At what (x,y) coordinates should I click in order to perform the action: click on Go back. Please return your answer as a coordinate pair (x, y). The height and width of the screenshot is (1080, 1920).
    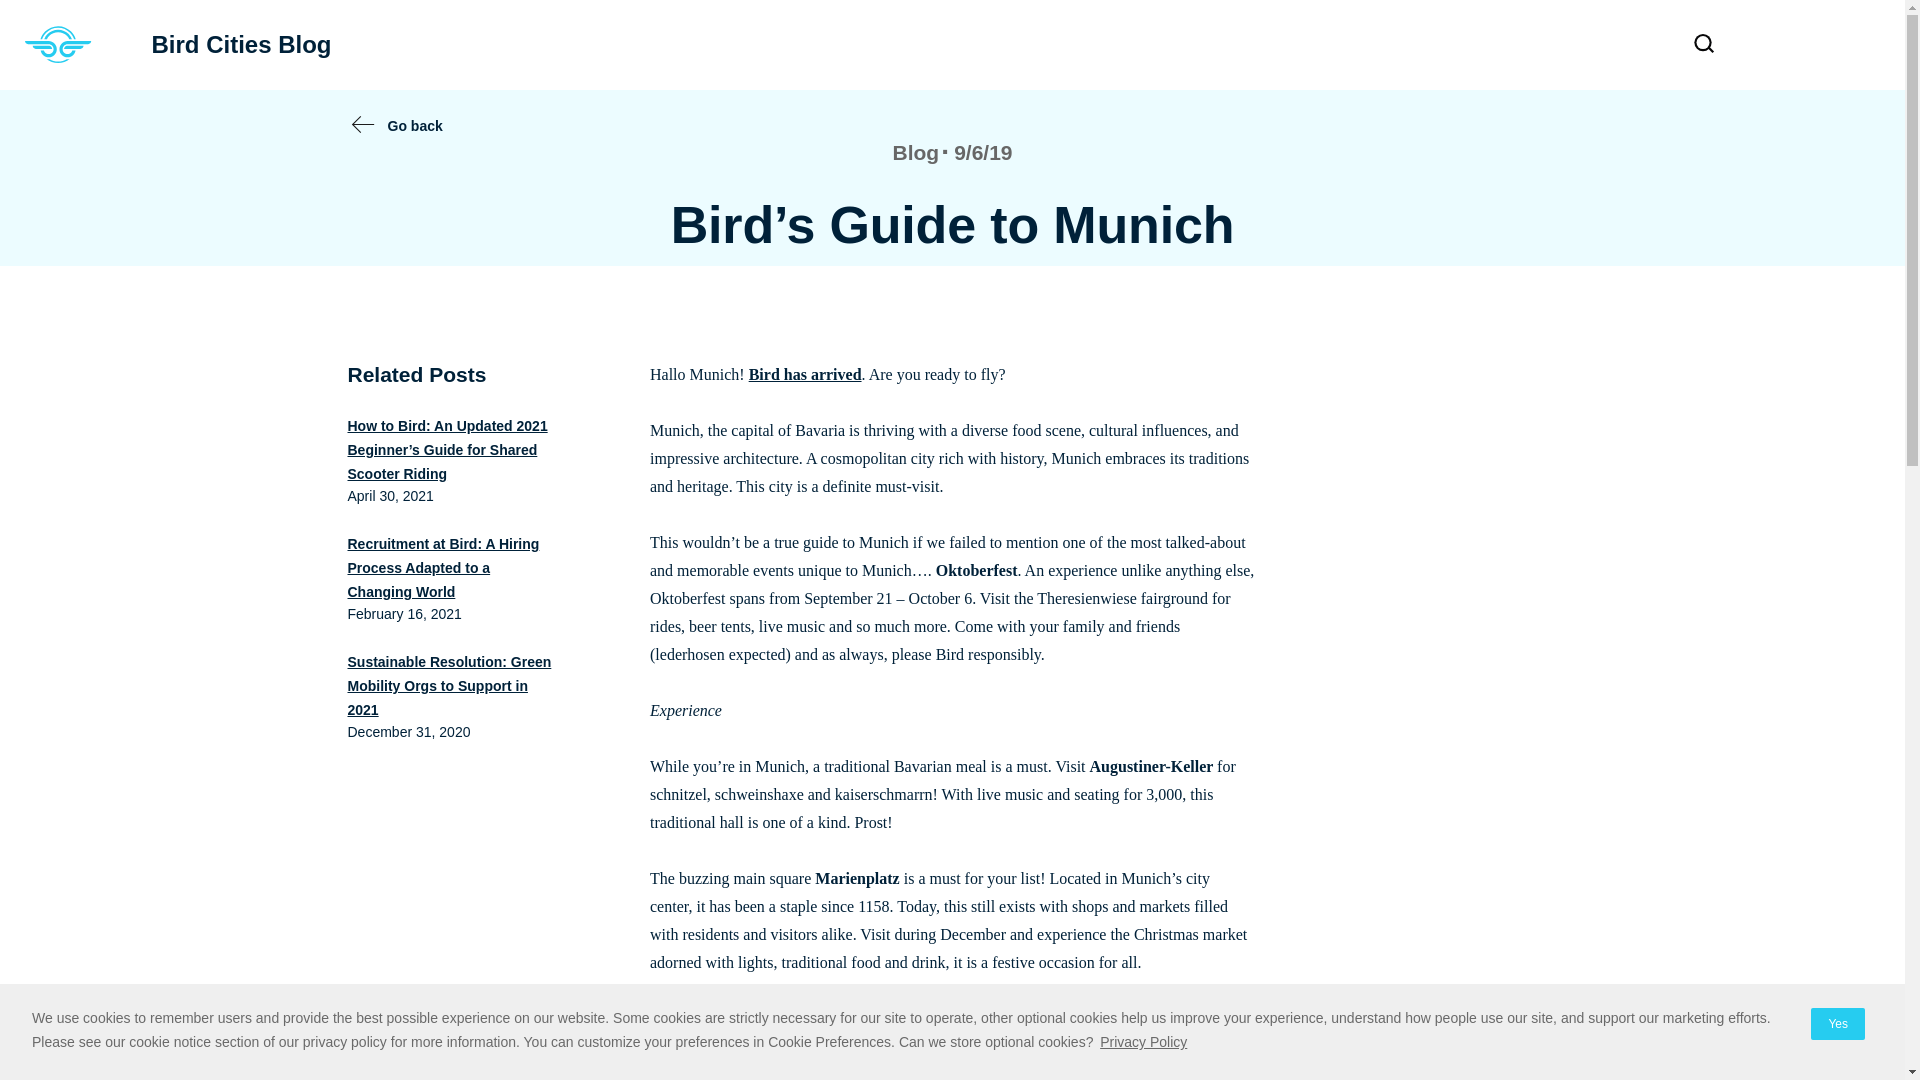
    Looking at the image, I should click on (415, 126).